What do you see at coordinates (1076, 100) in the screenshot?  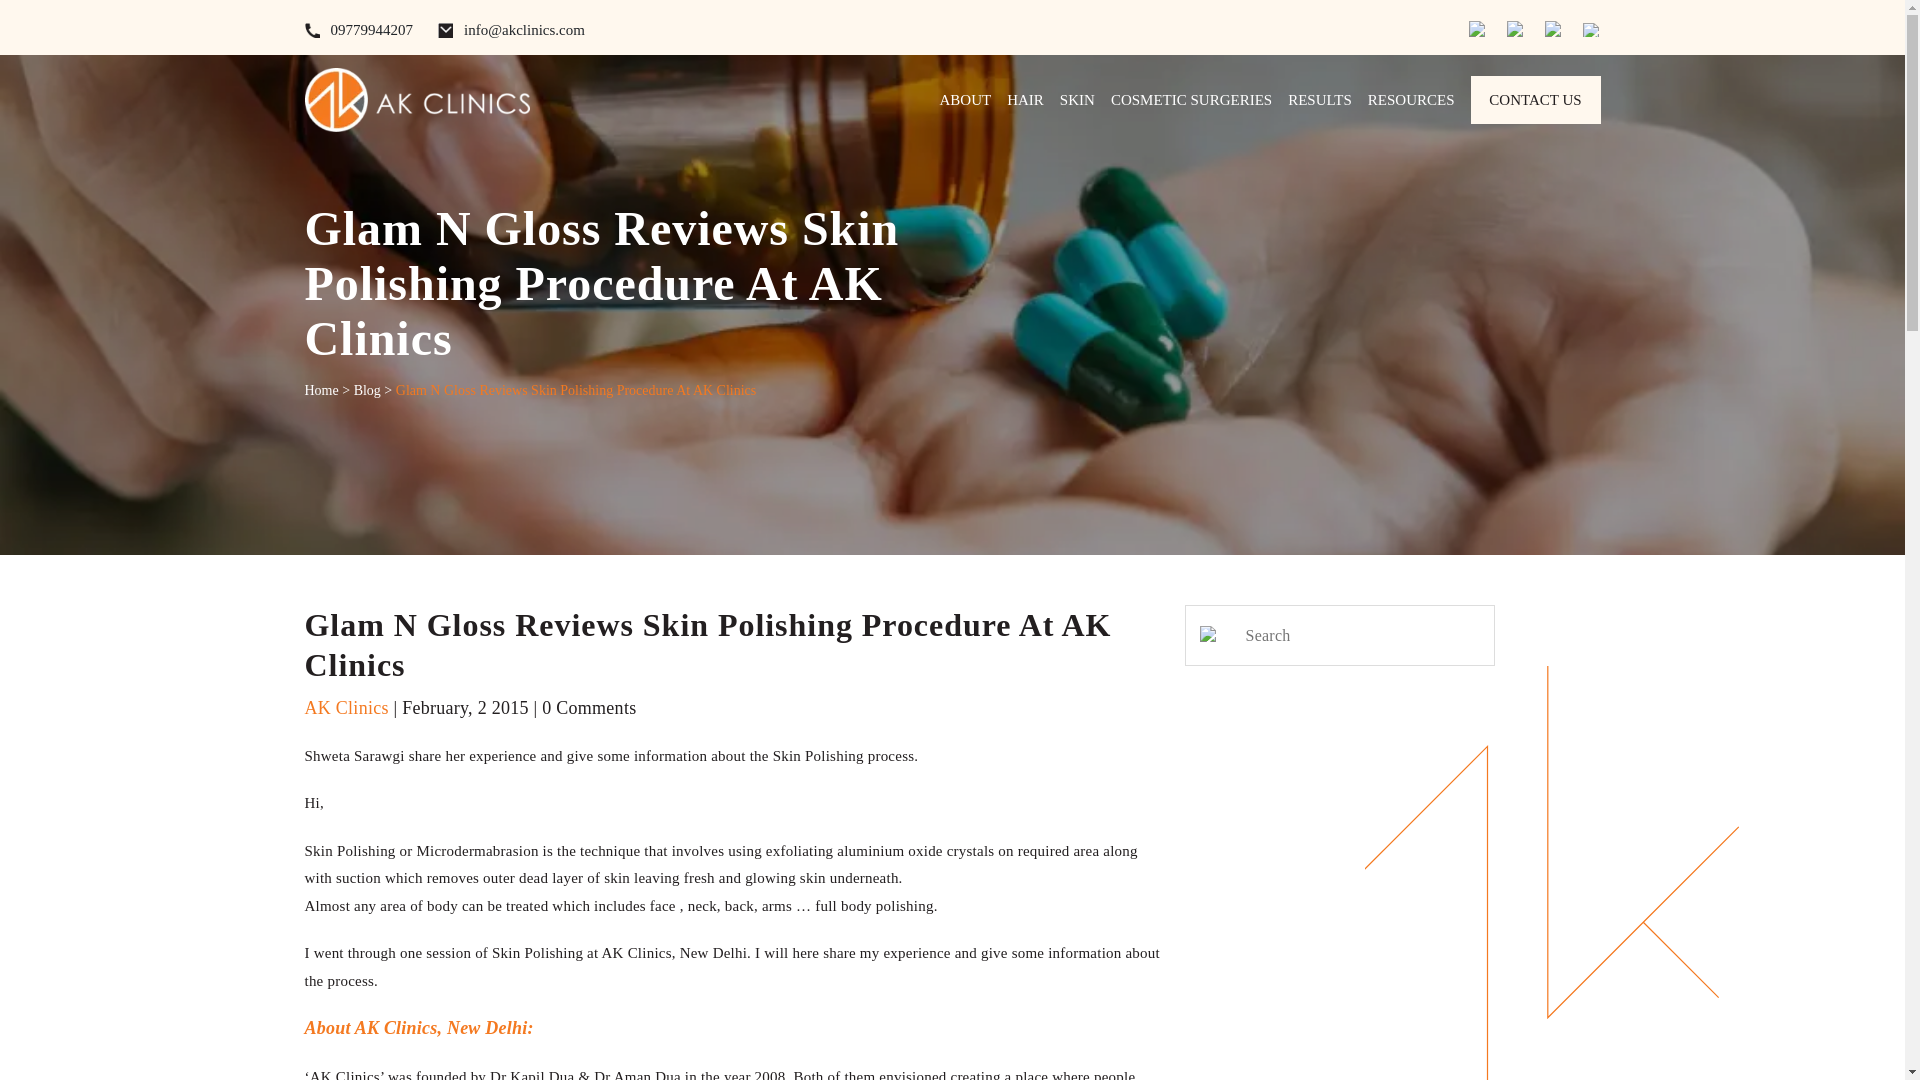 I see `SKIN` at bounding box center [1076, 100].